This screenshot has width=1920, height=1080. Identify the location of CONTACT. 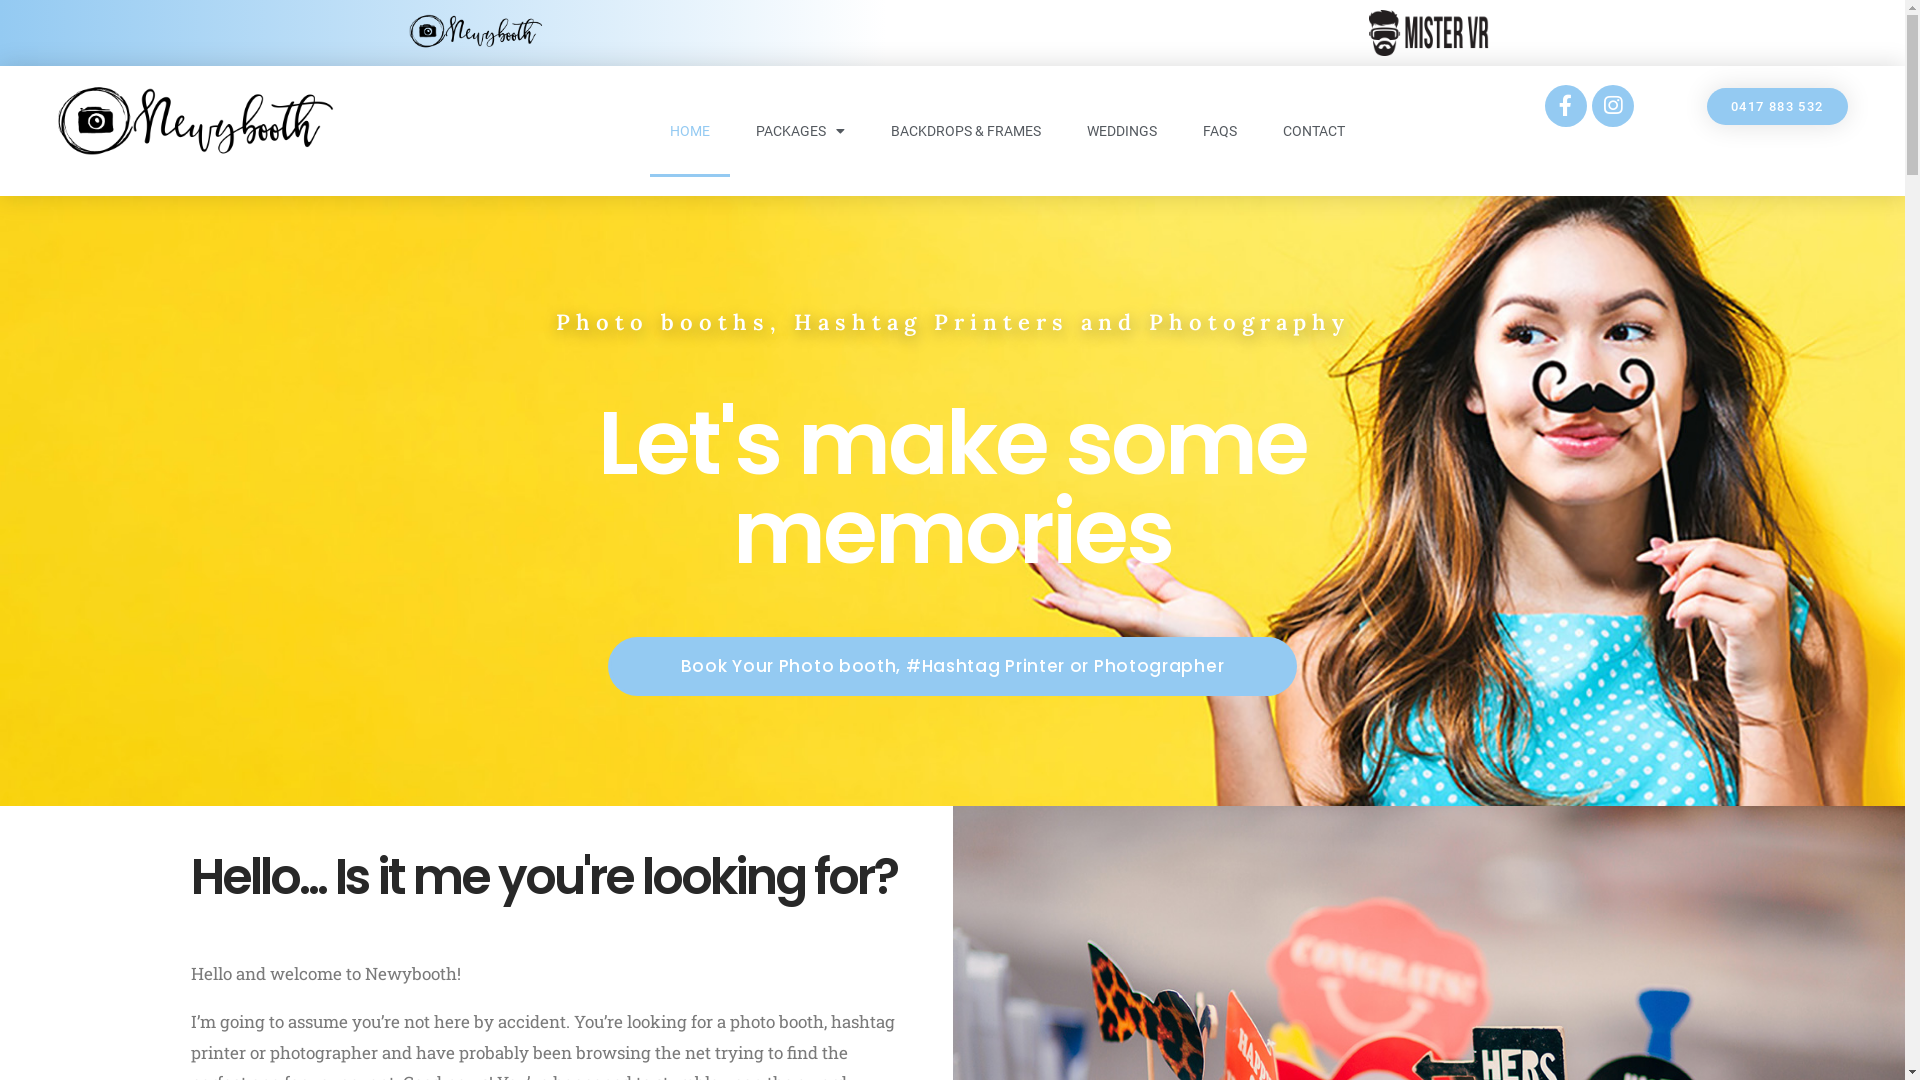
(1314, 131).